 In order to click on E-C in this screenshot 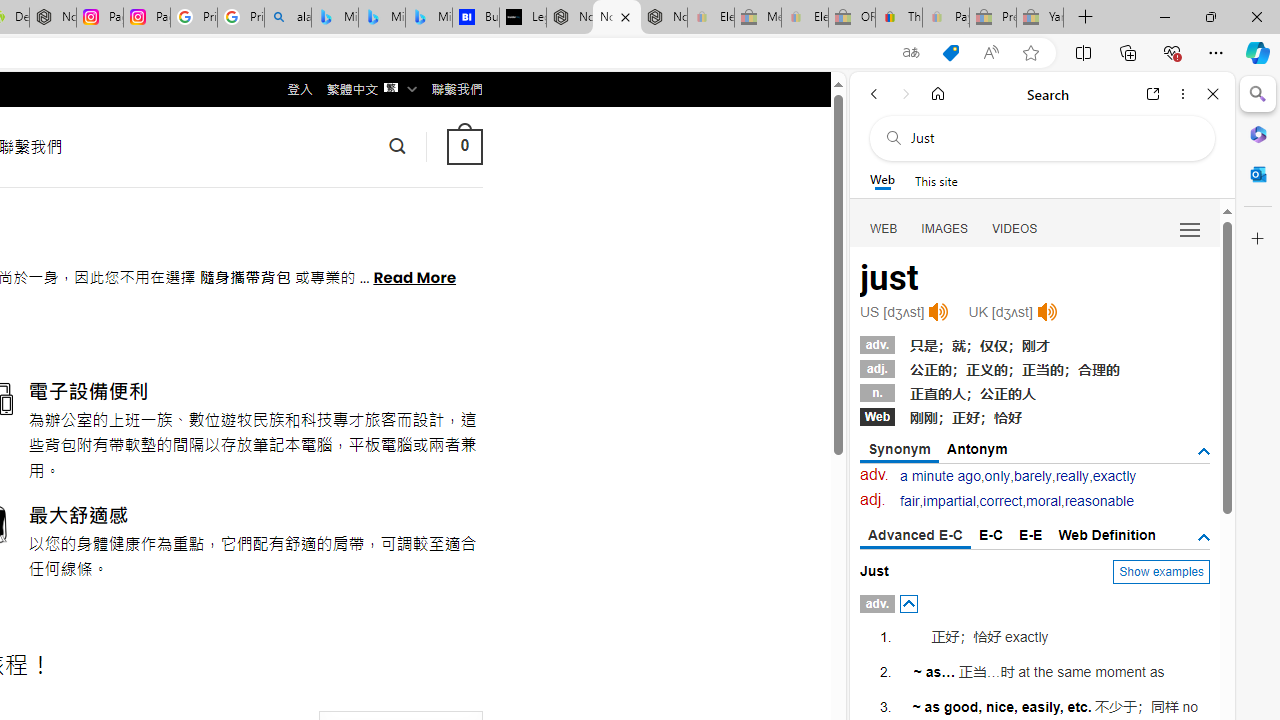, I will do `click(991, 534)`.